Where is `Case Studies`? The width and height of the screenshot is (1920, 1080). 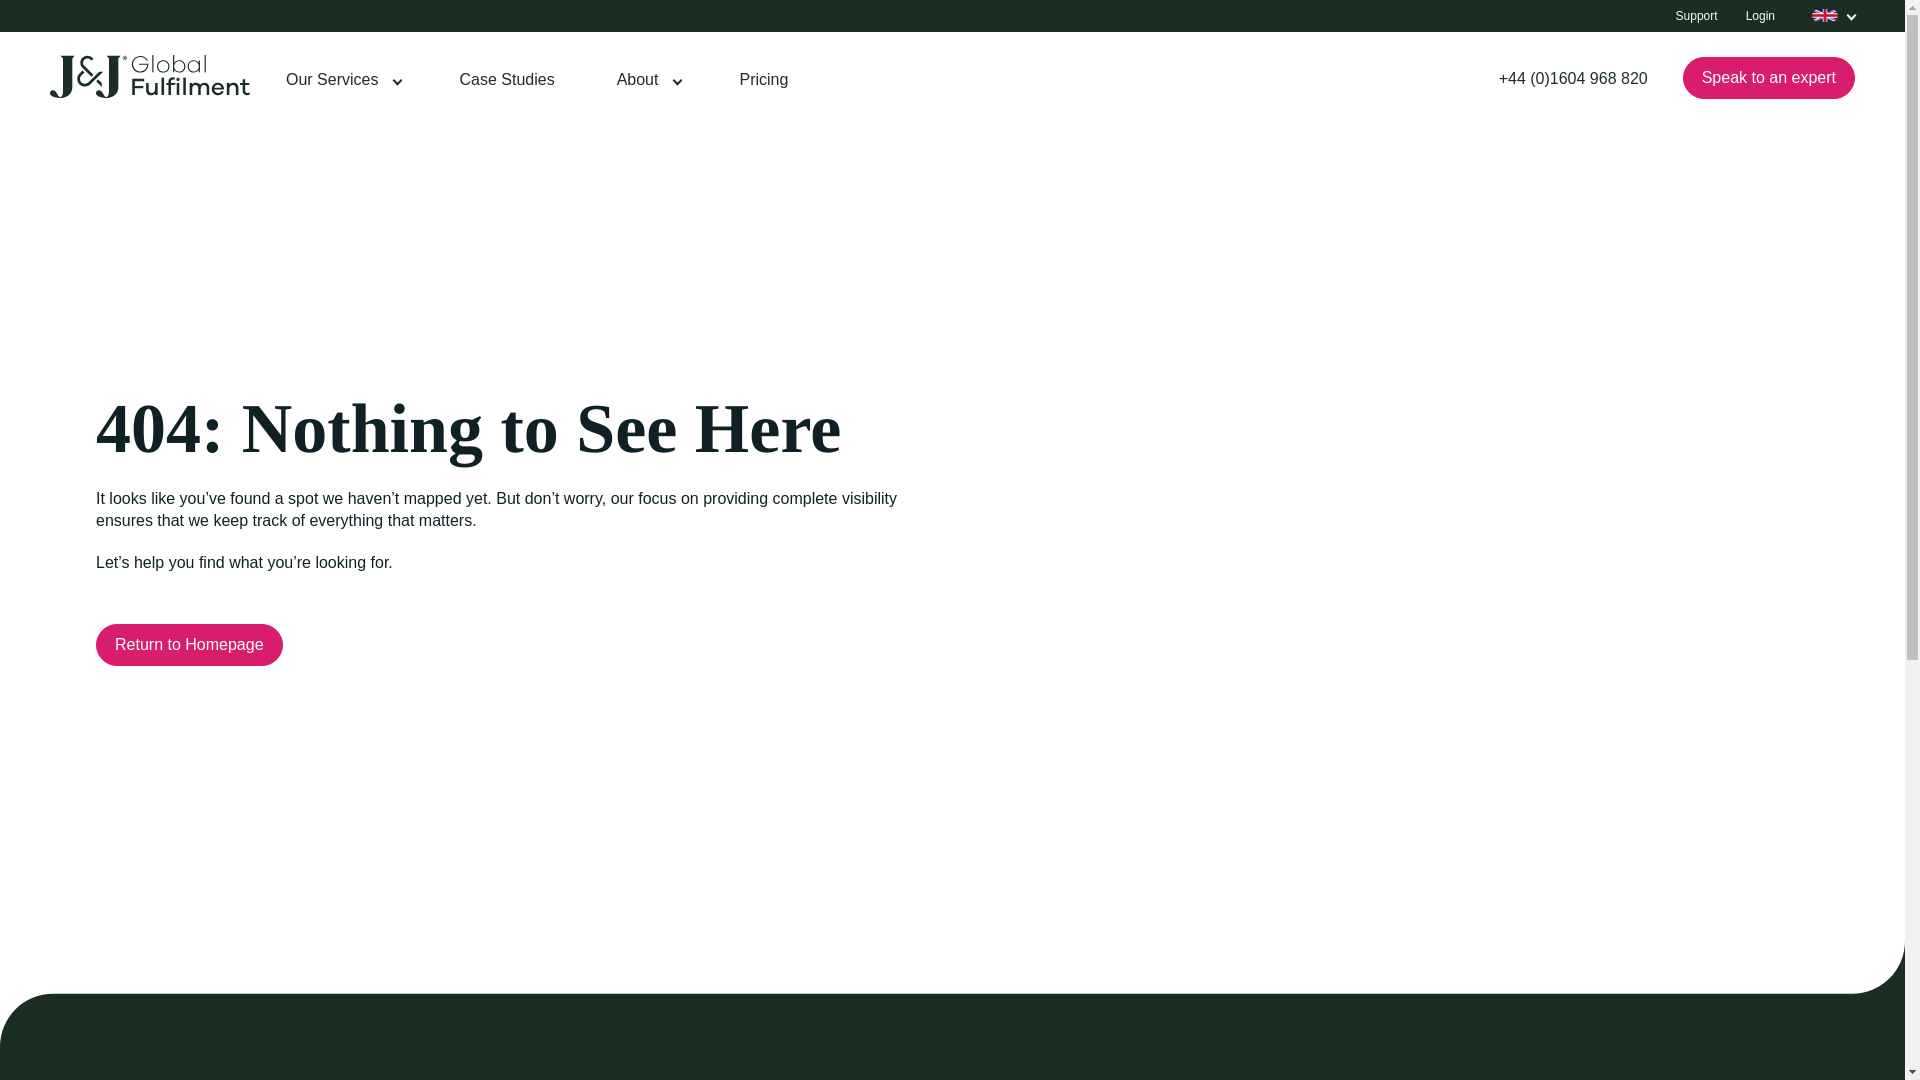 Case Studies is located at coordinates (506, 84).